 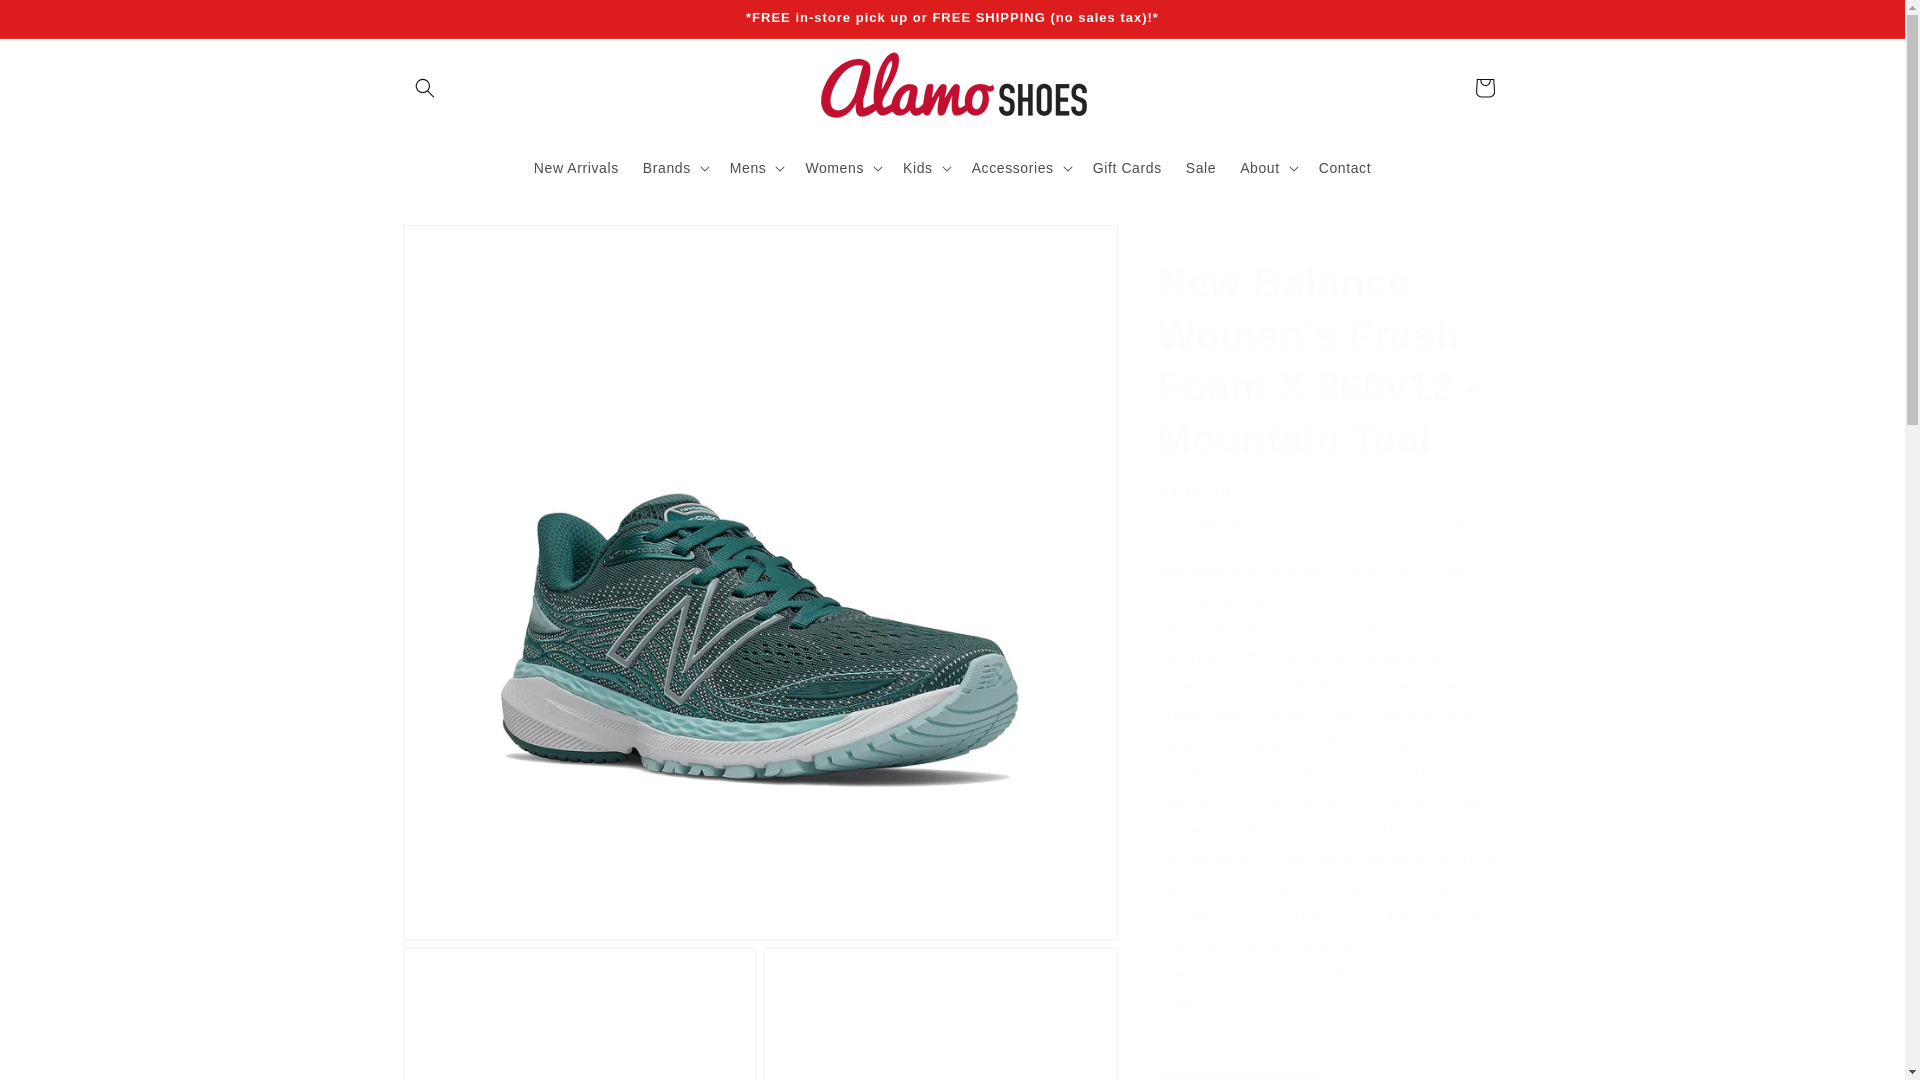 I want to click on Open media 3 in modal, so click(x=940, y=1014).